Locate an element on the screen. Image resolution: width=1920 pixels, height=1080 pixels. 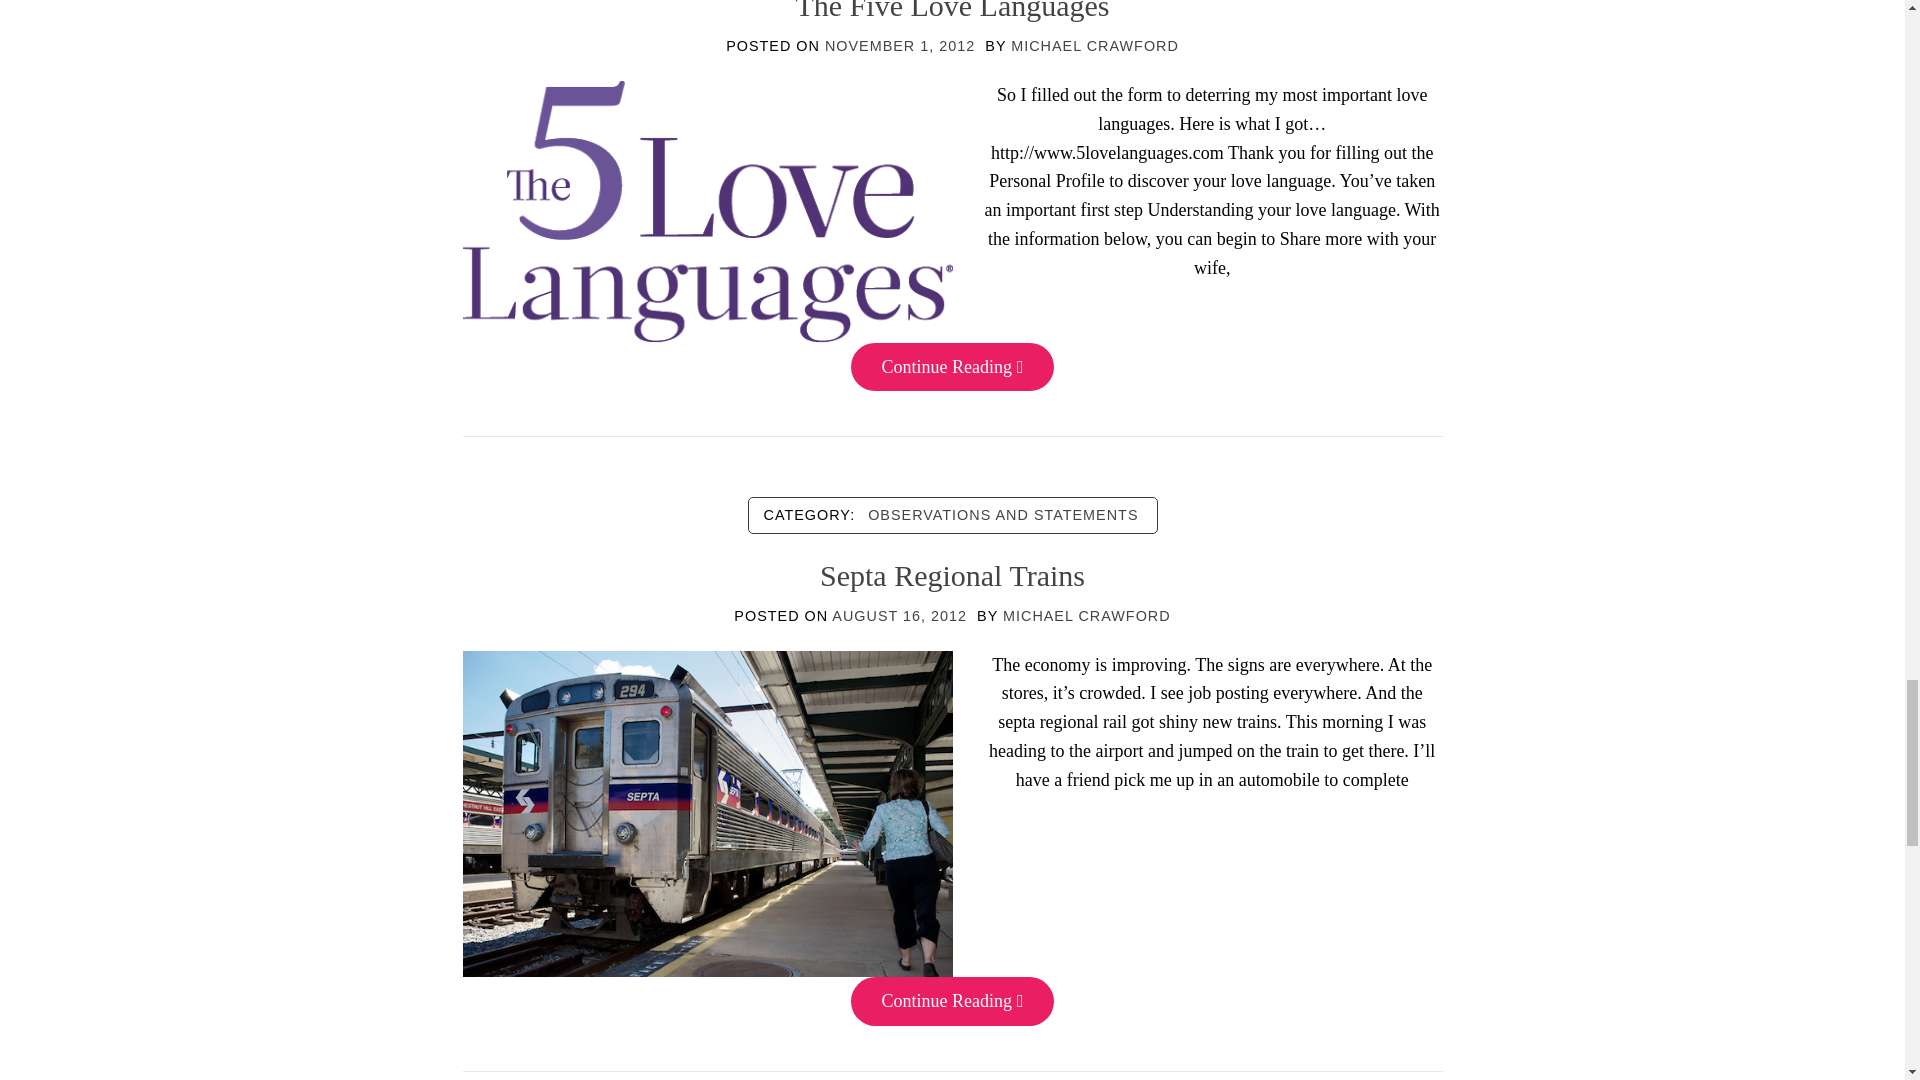
The Five Love Languages is located at coordinates (707, 210).